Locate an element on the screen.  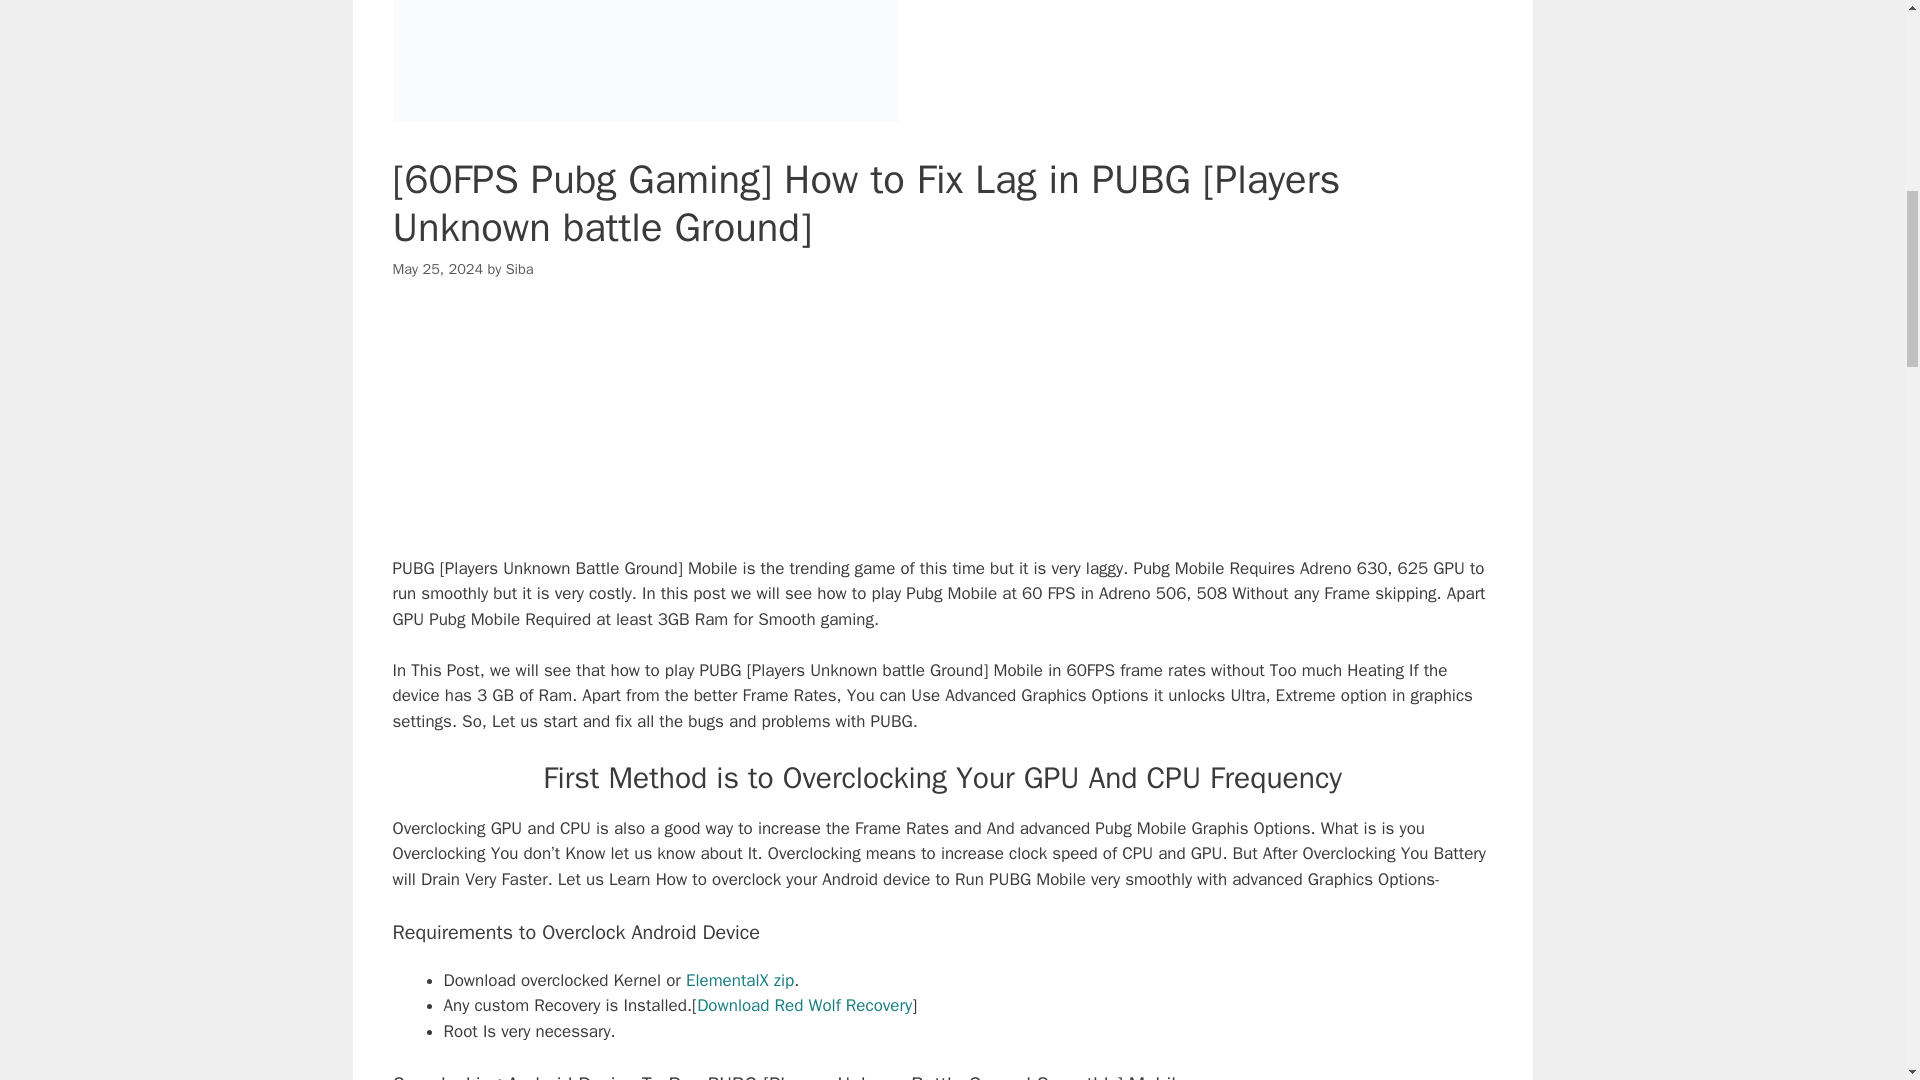
View all posts by Siba is located at coordinates (520, 268).